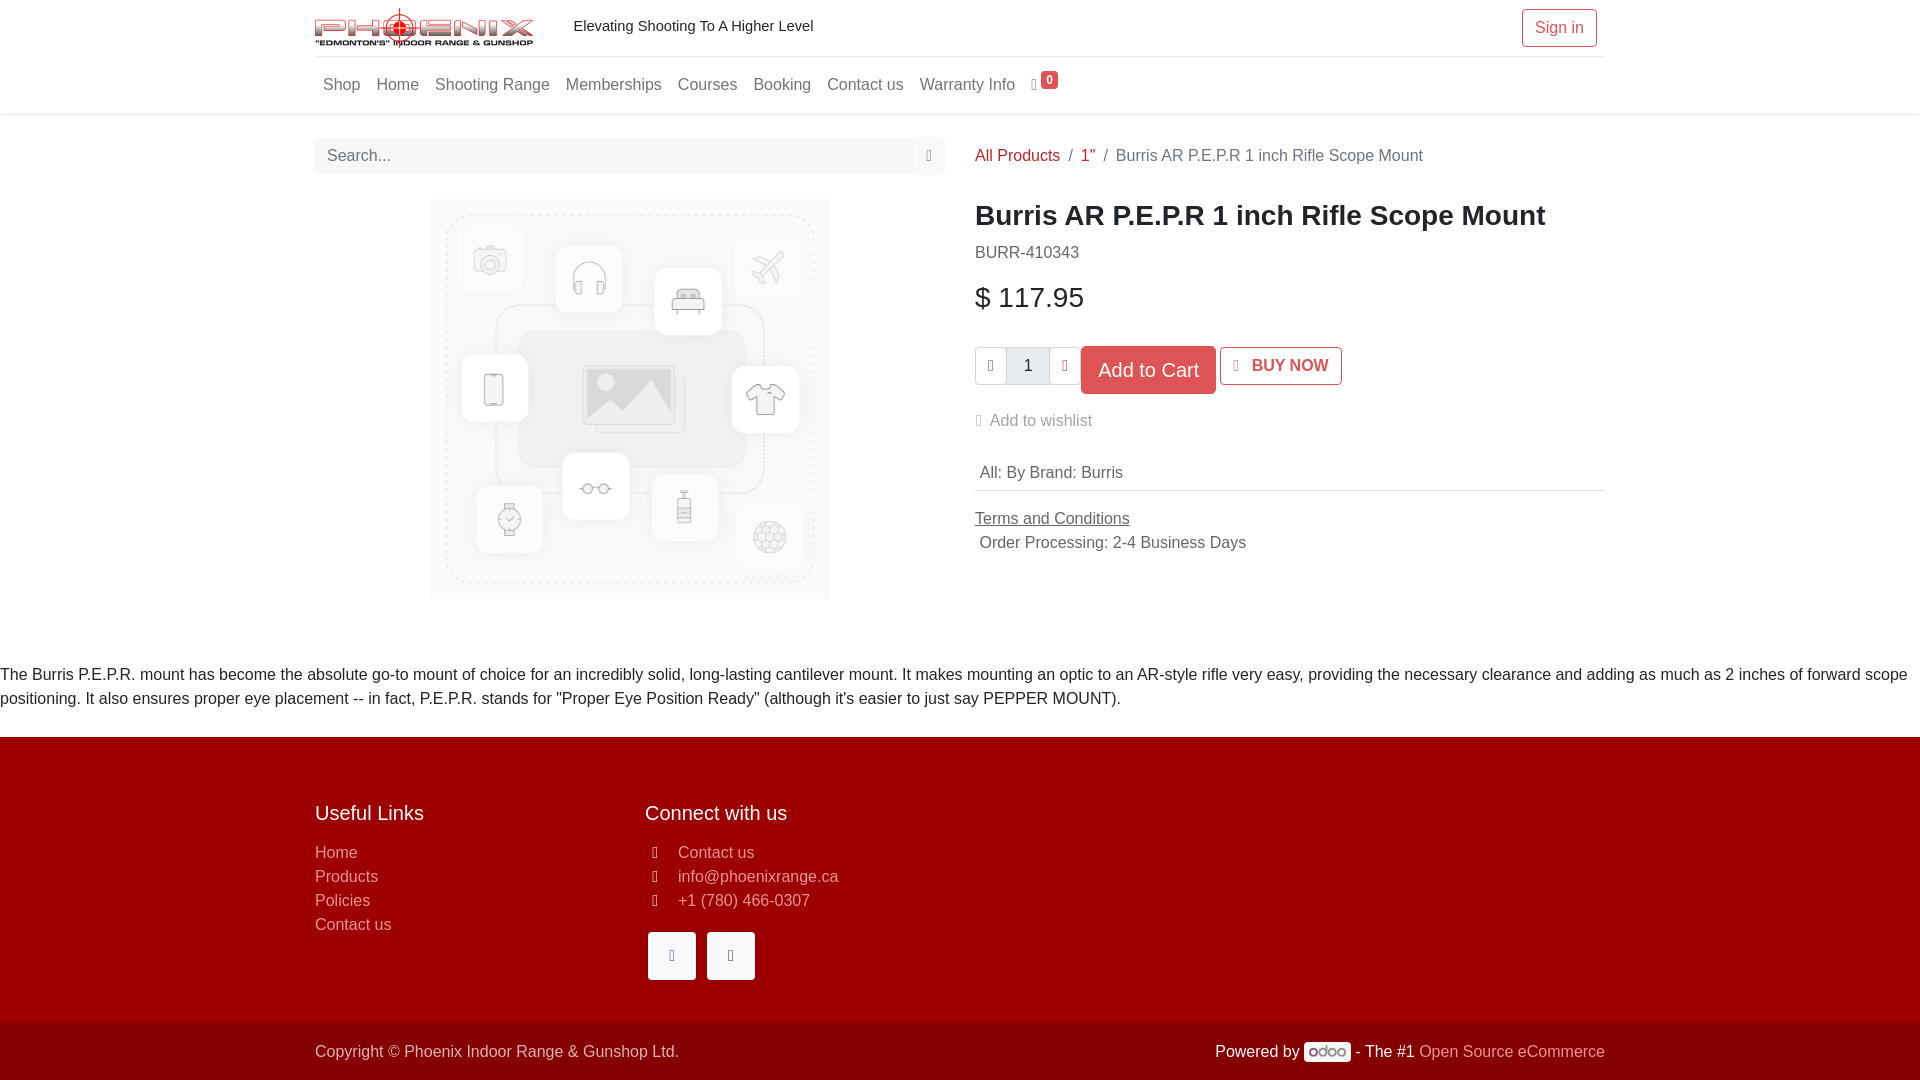  What do you see at coordinates (968, 84) in the screenshot?
I see `Warranty Info` at bounding box center [968, 84].